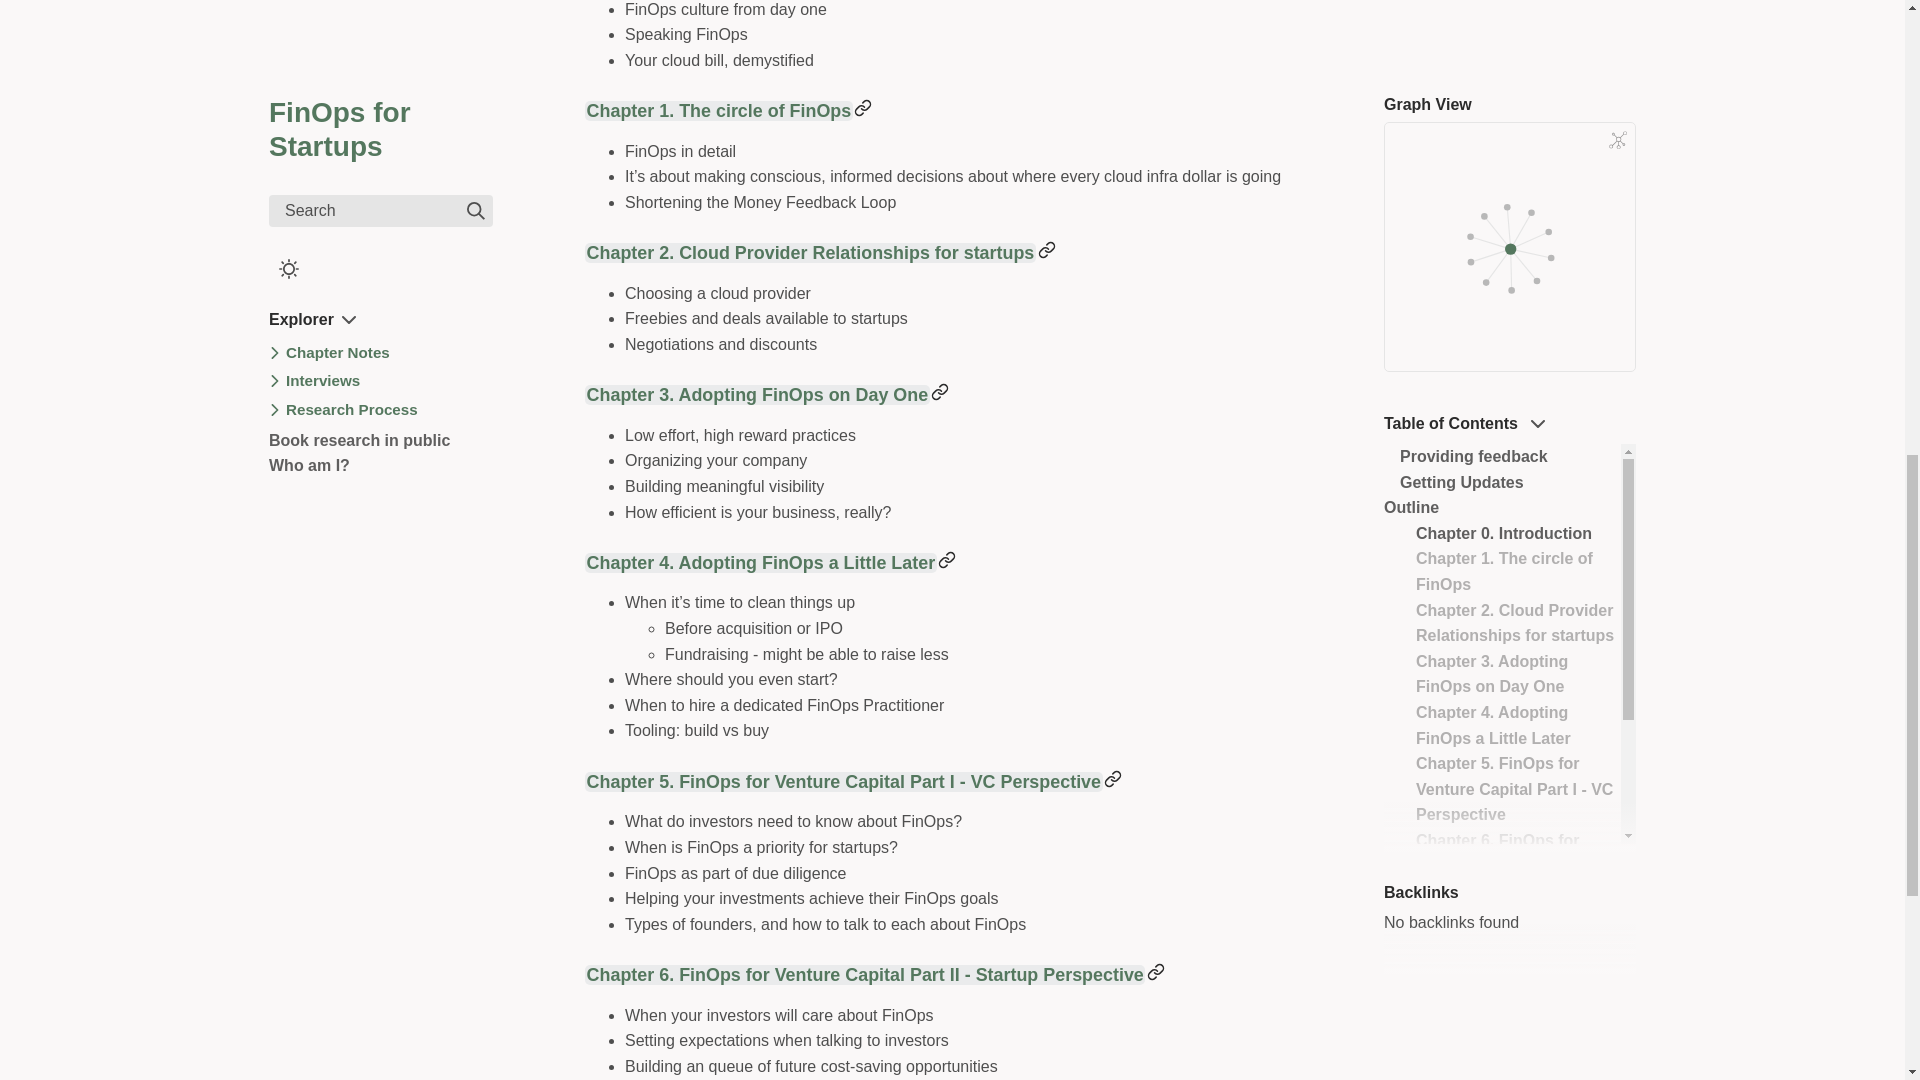 This screenshot has width=1920, height=1080. Describe the element at coordinates (810, 253) in the screenshot. I see `Chapter 2. Cloud Provider Relationships for startups` at that location.